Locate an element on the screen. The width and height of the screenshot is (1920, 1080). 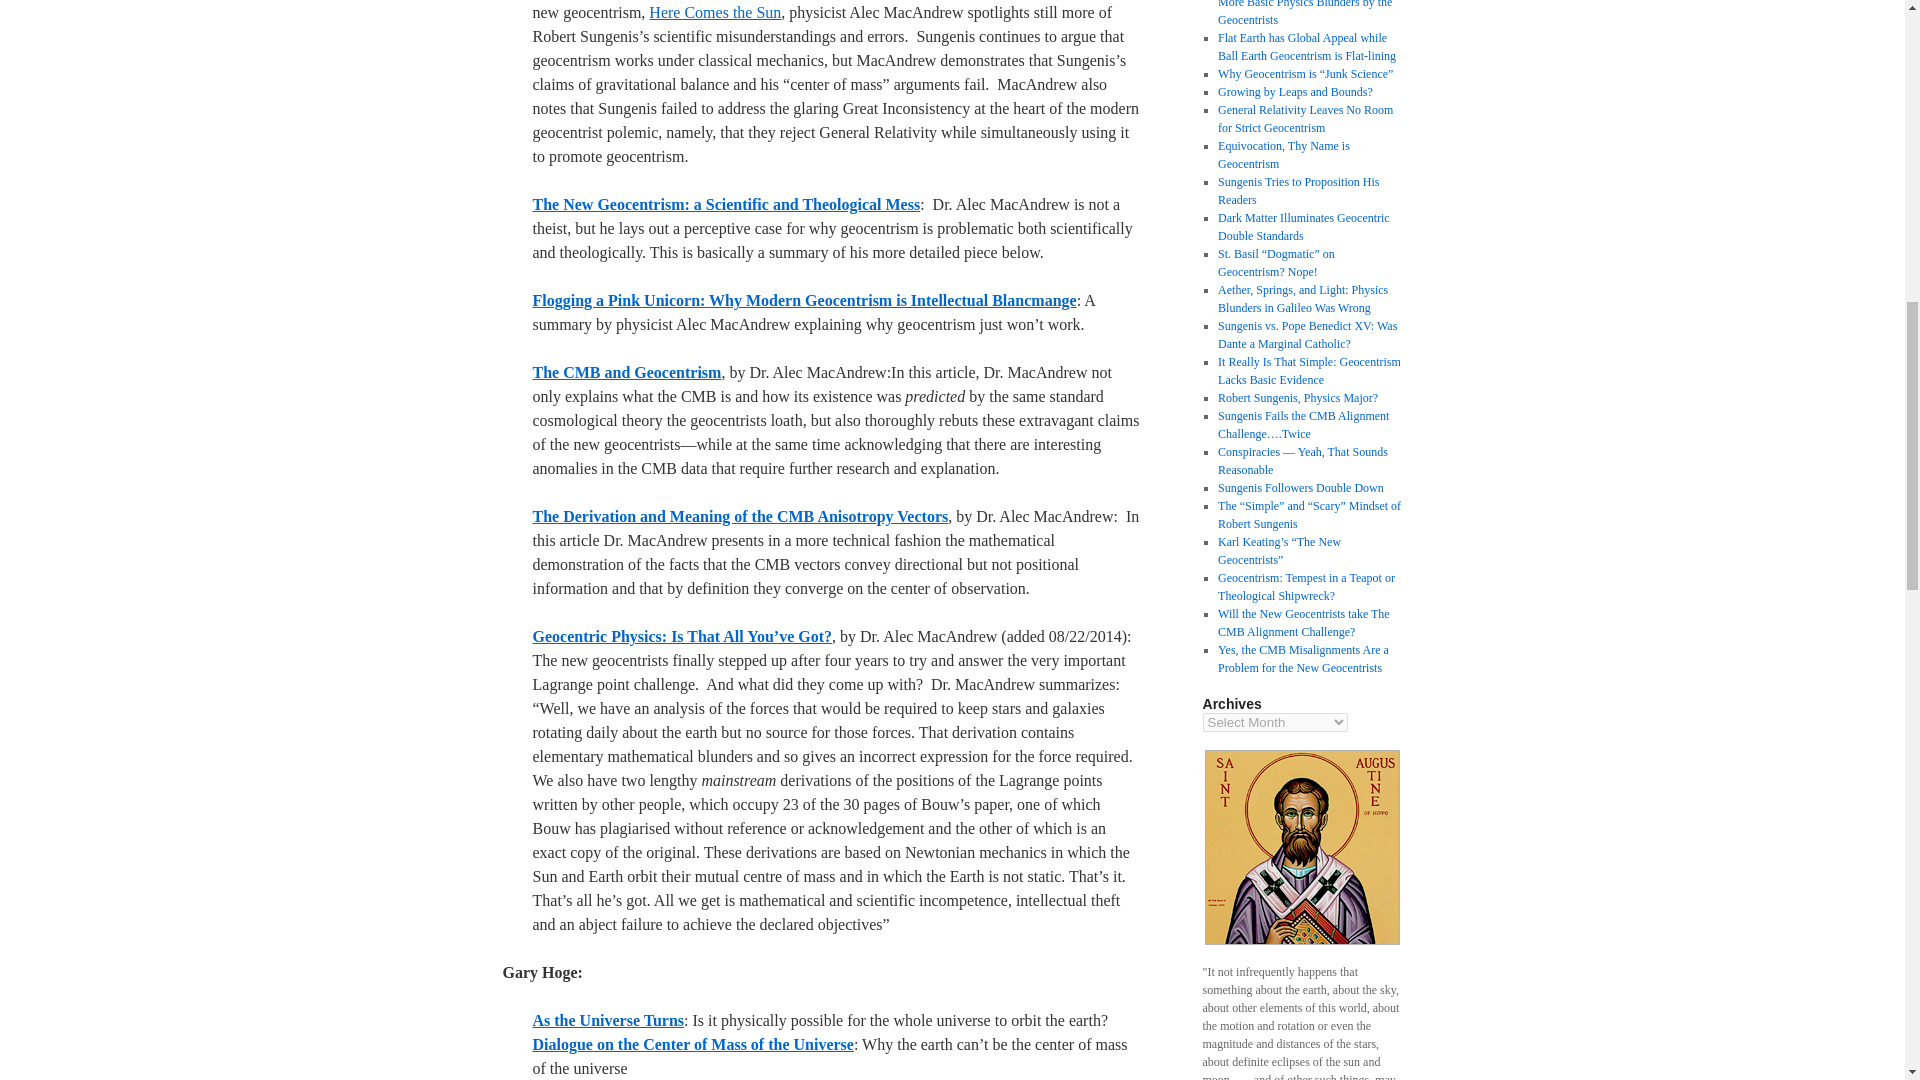
The Derivation and Meaning of the CMB Anisotropy Vectors is located at coordinates (740, 516).